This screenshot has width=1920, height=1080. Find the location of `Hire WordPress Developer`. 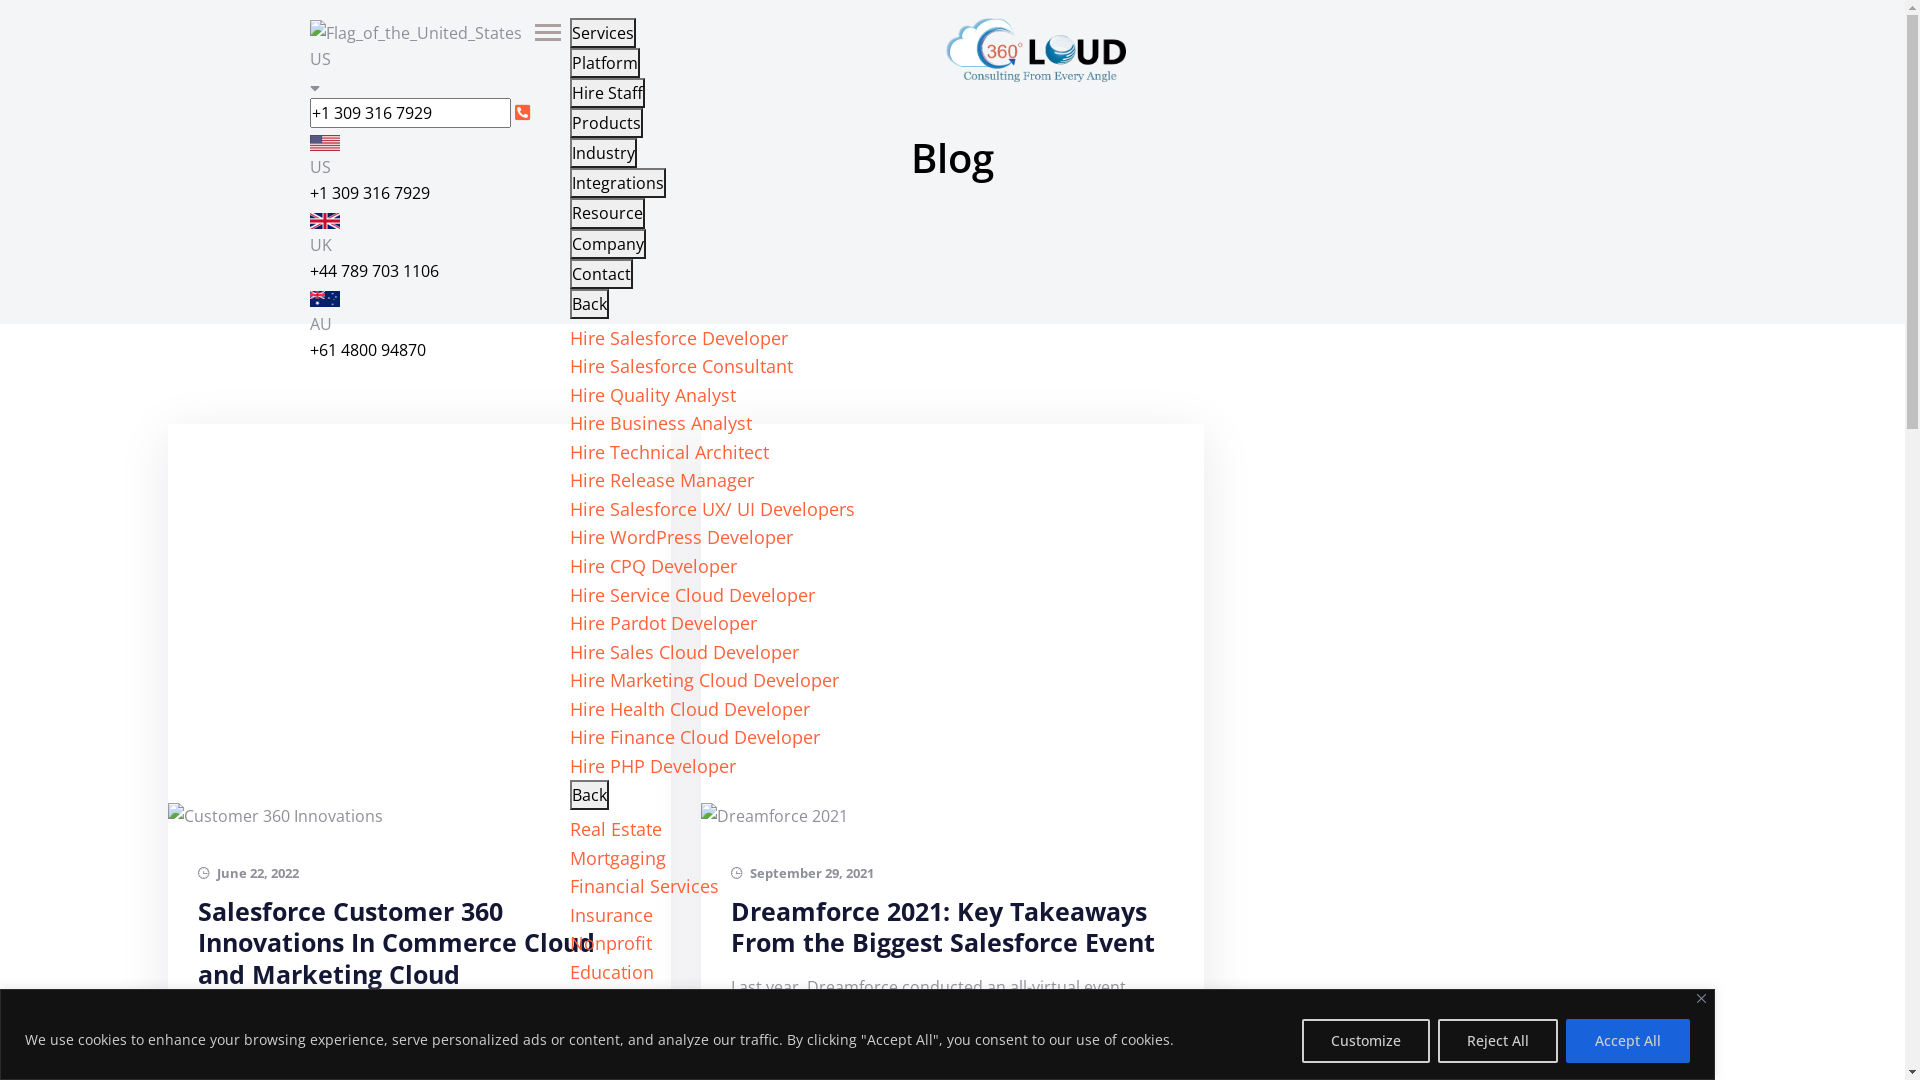

Hire WordPress Developer is located at coordinates (682, 537).